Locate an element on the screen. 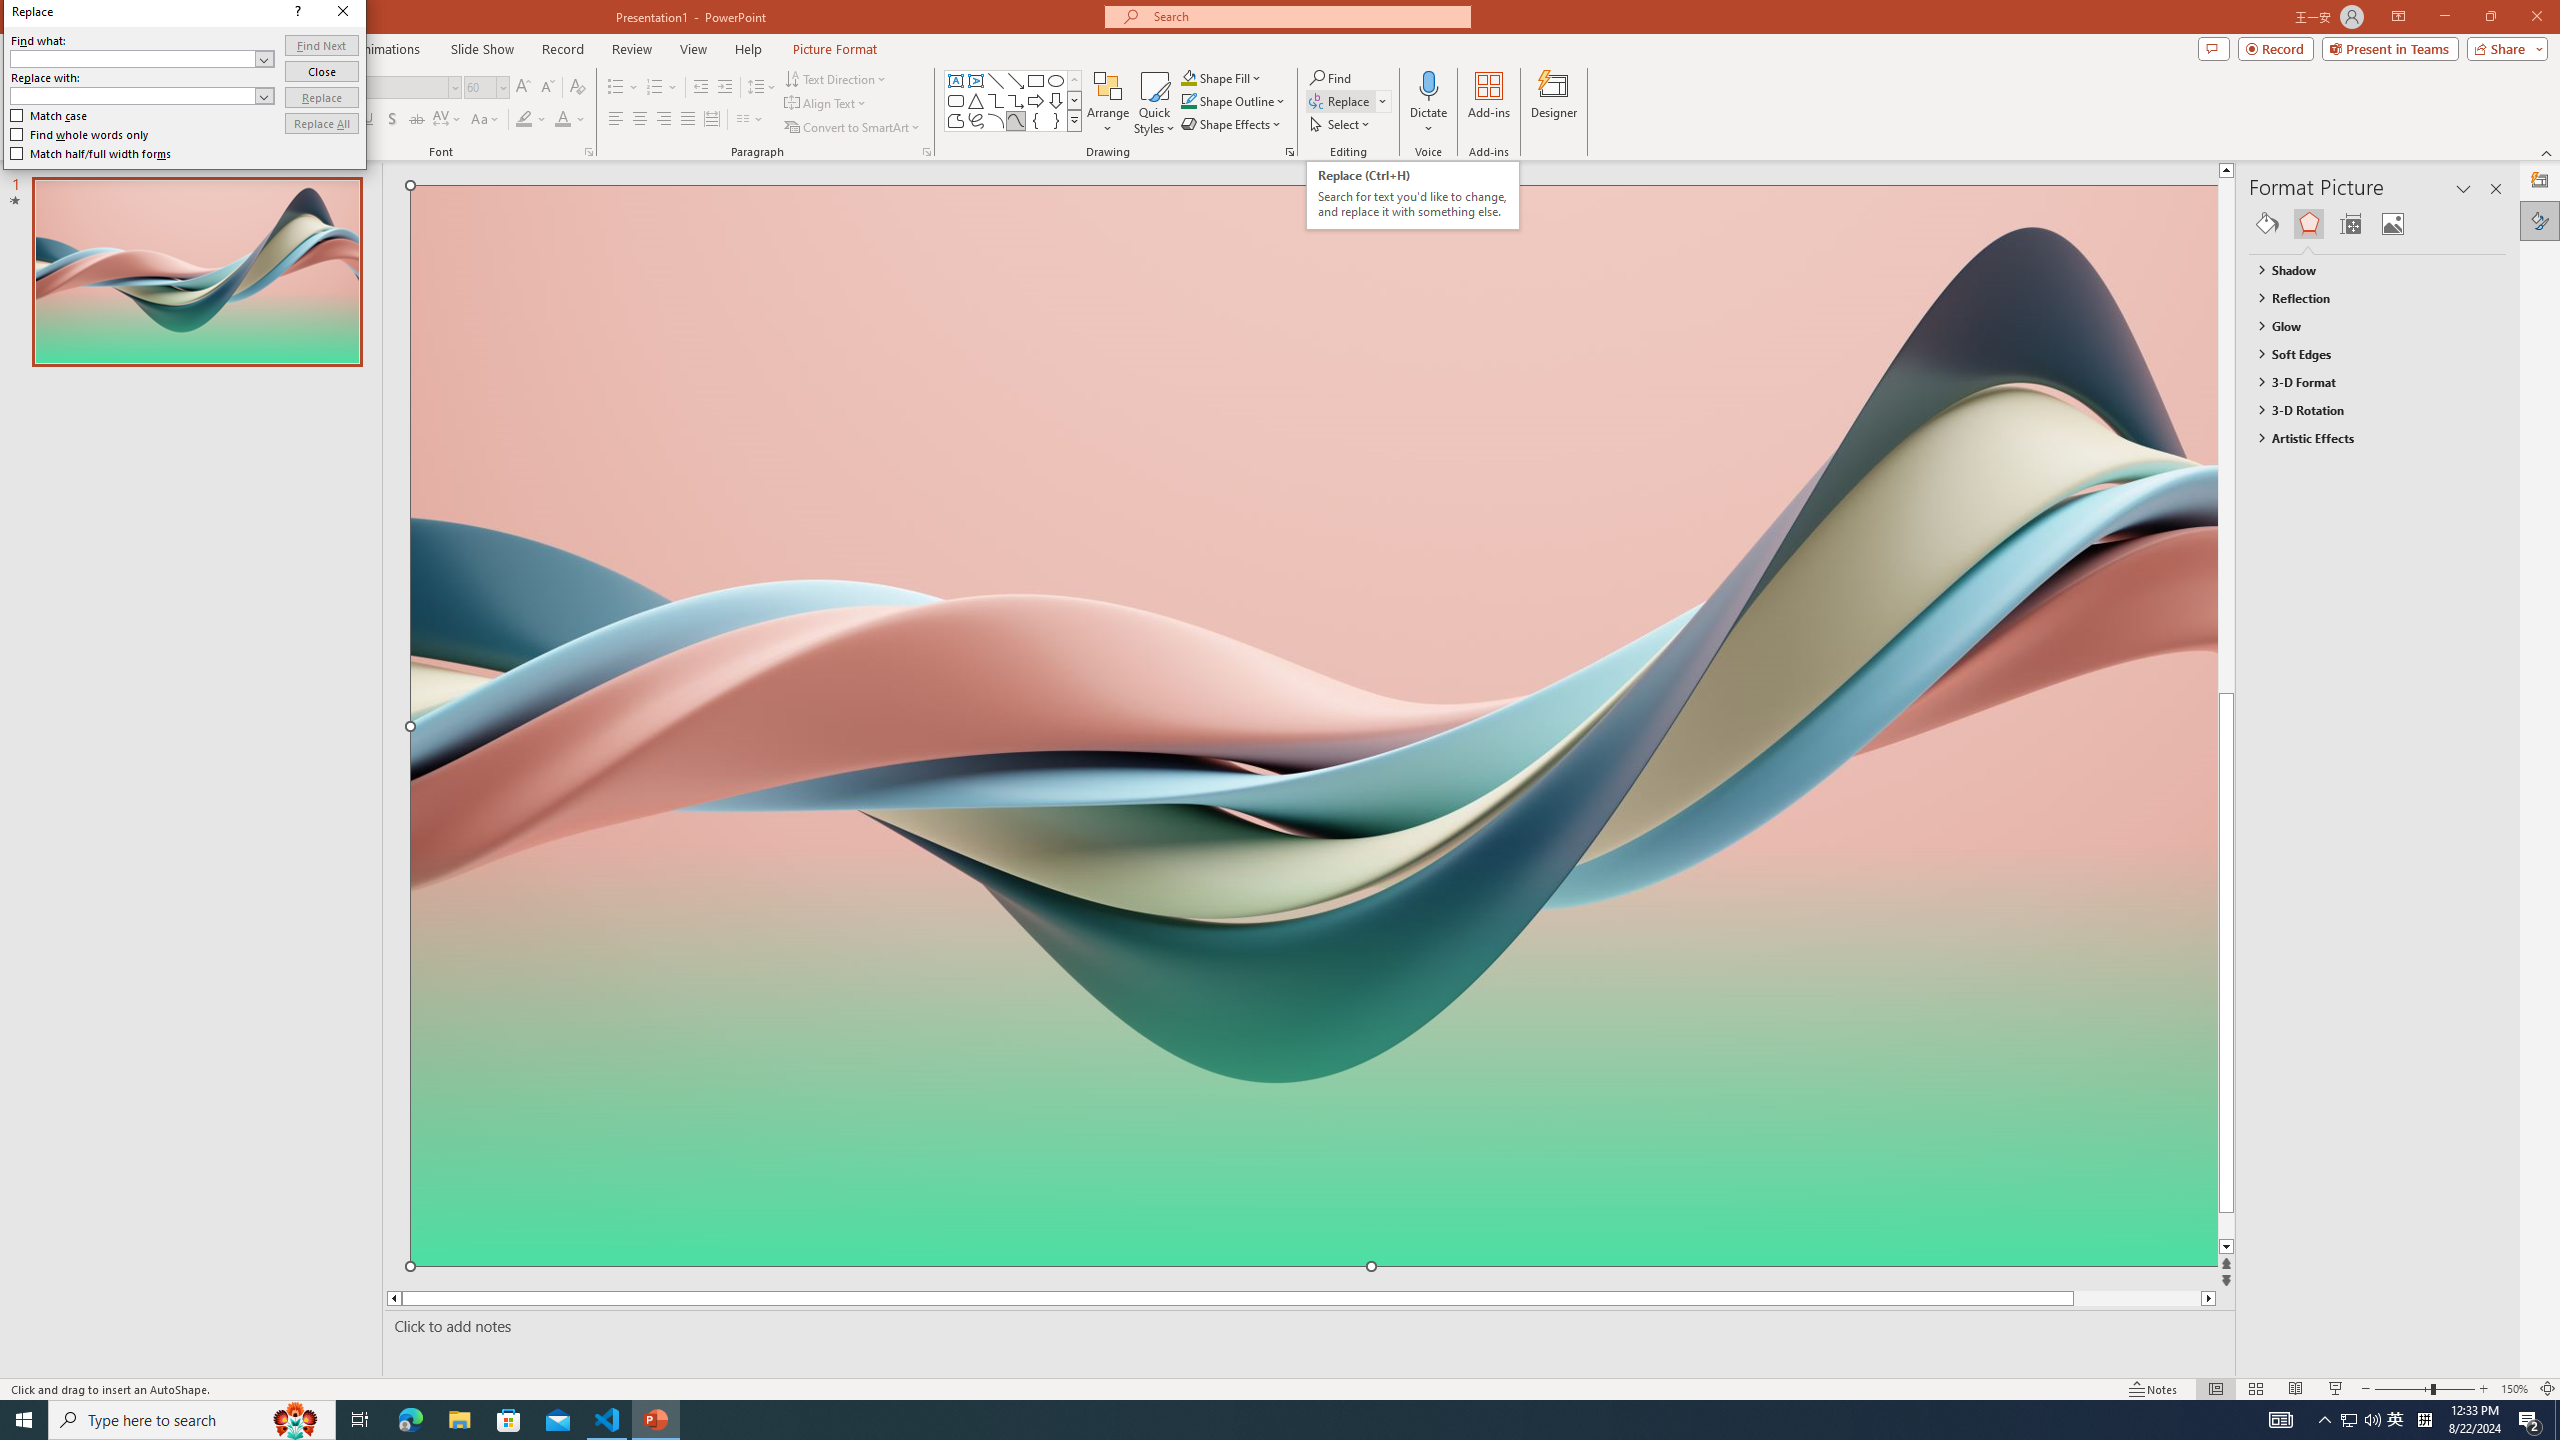  Line Spacing is located at coordinates (762, 88).